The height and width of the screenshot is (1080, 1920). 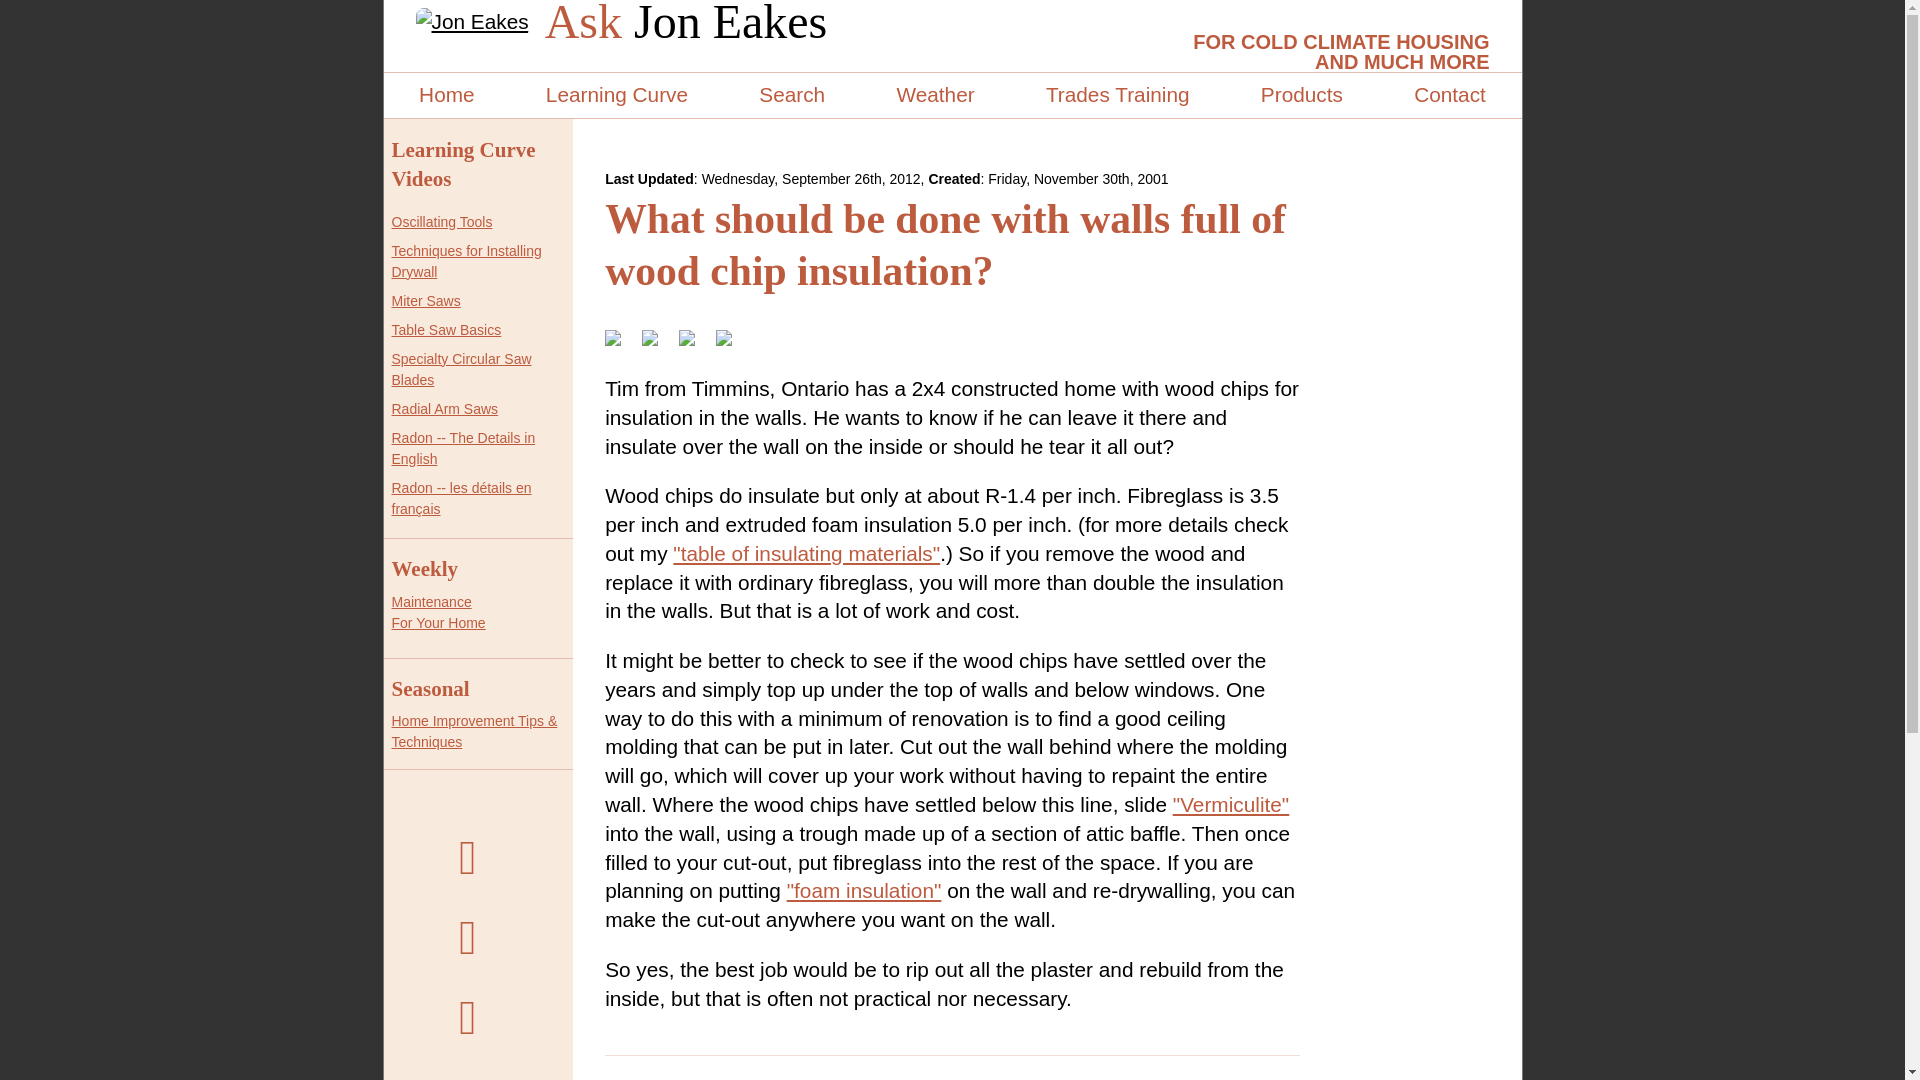 What do you see at coordinates (1302, 95) in the screenshot?
I see `Products` at bounding box center [1302, 95].